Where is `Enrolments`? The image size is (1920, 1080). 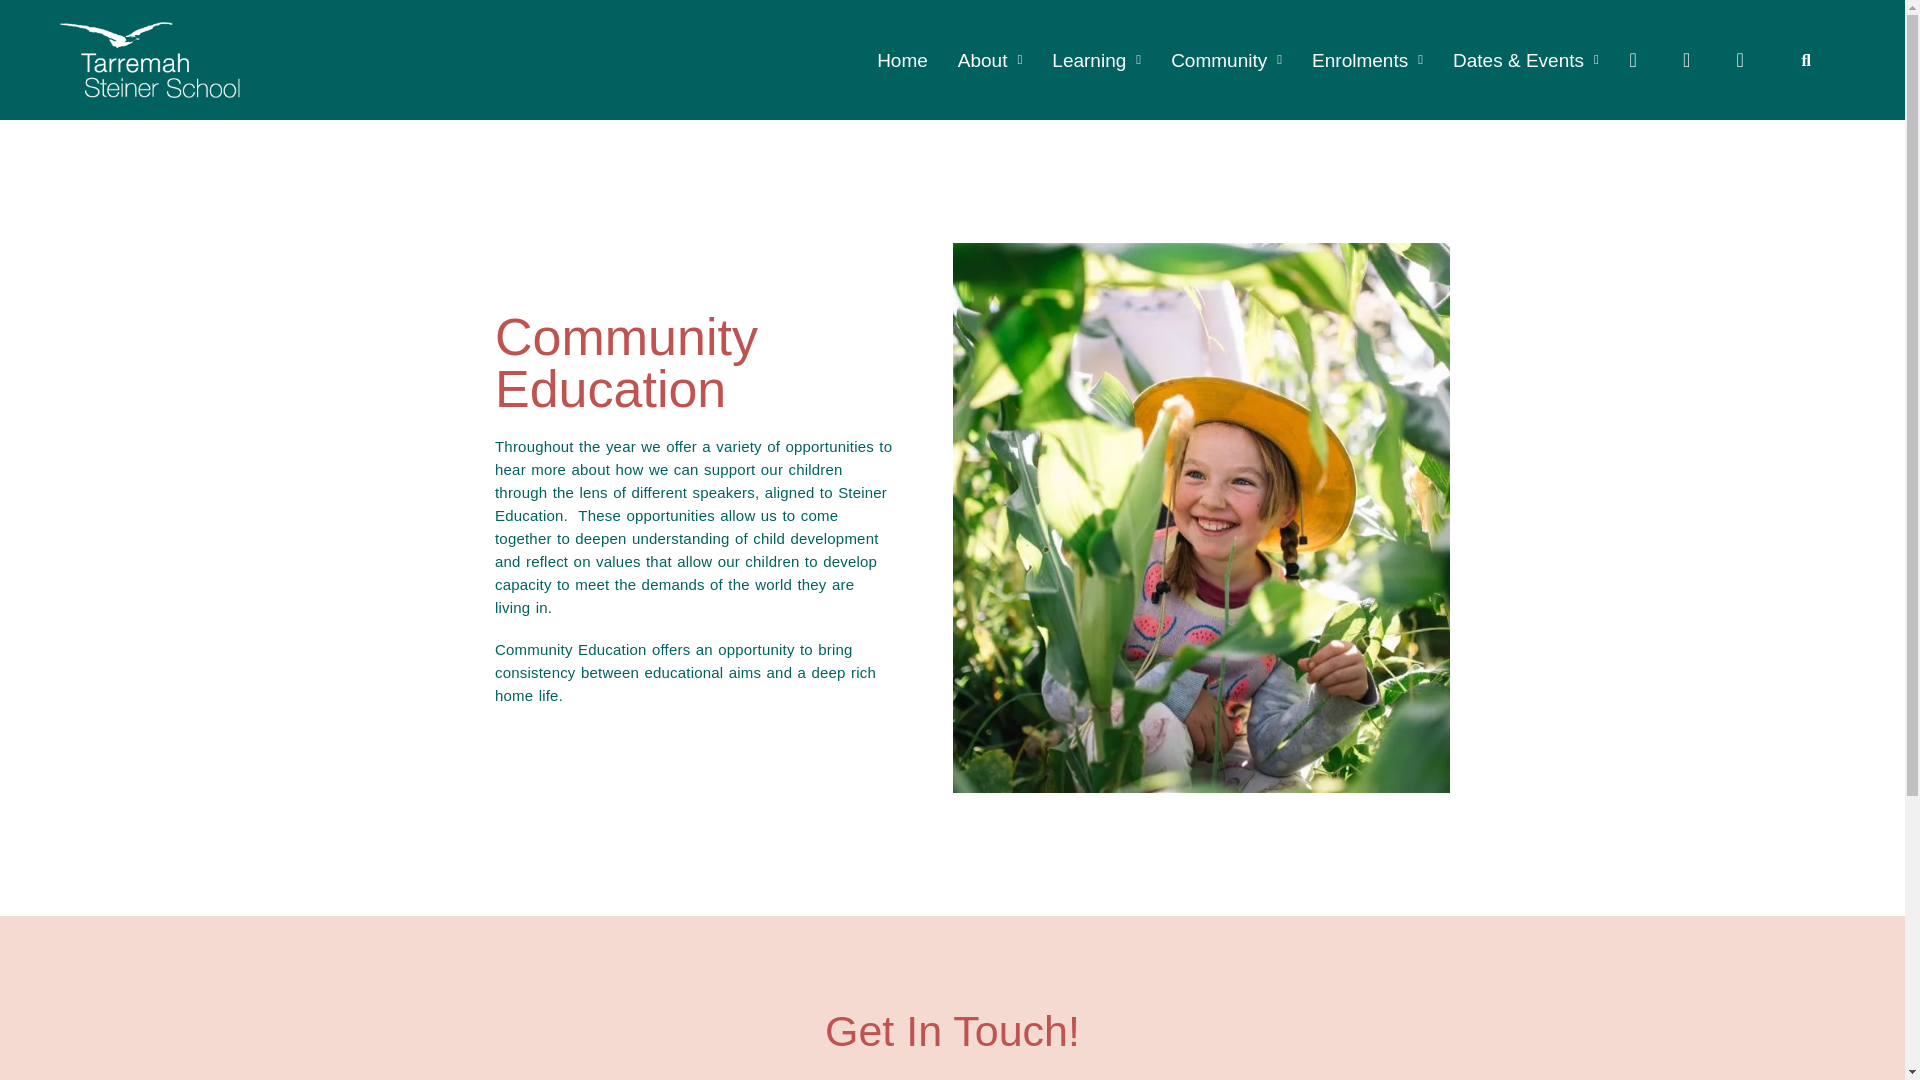 Enrolments is located at coordinates (1366, 59).